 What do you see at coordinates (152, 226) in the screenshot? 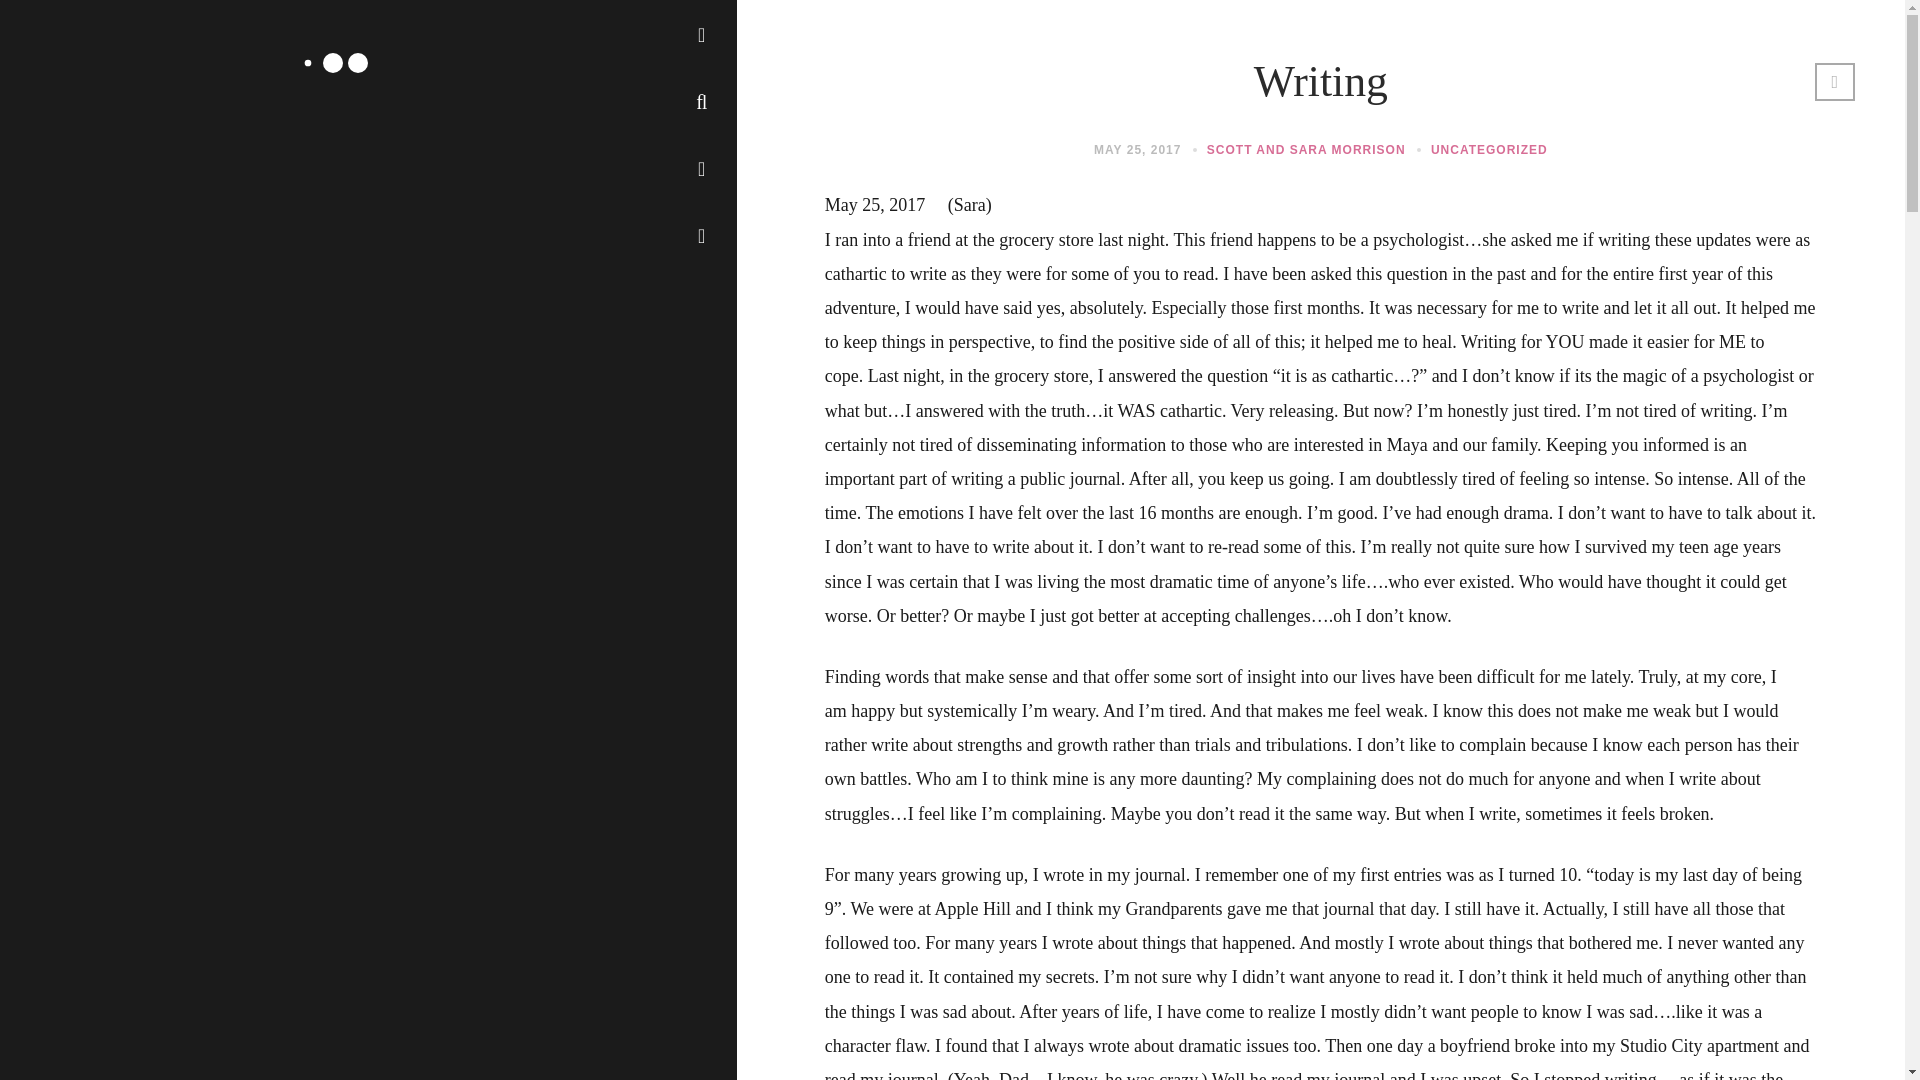
I see `Our Friends` at bounding box center [152, 226].